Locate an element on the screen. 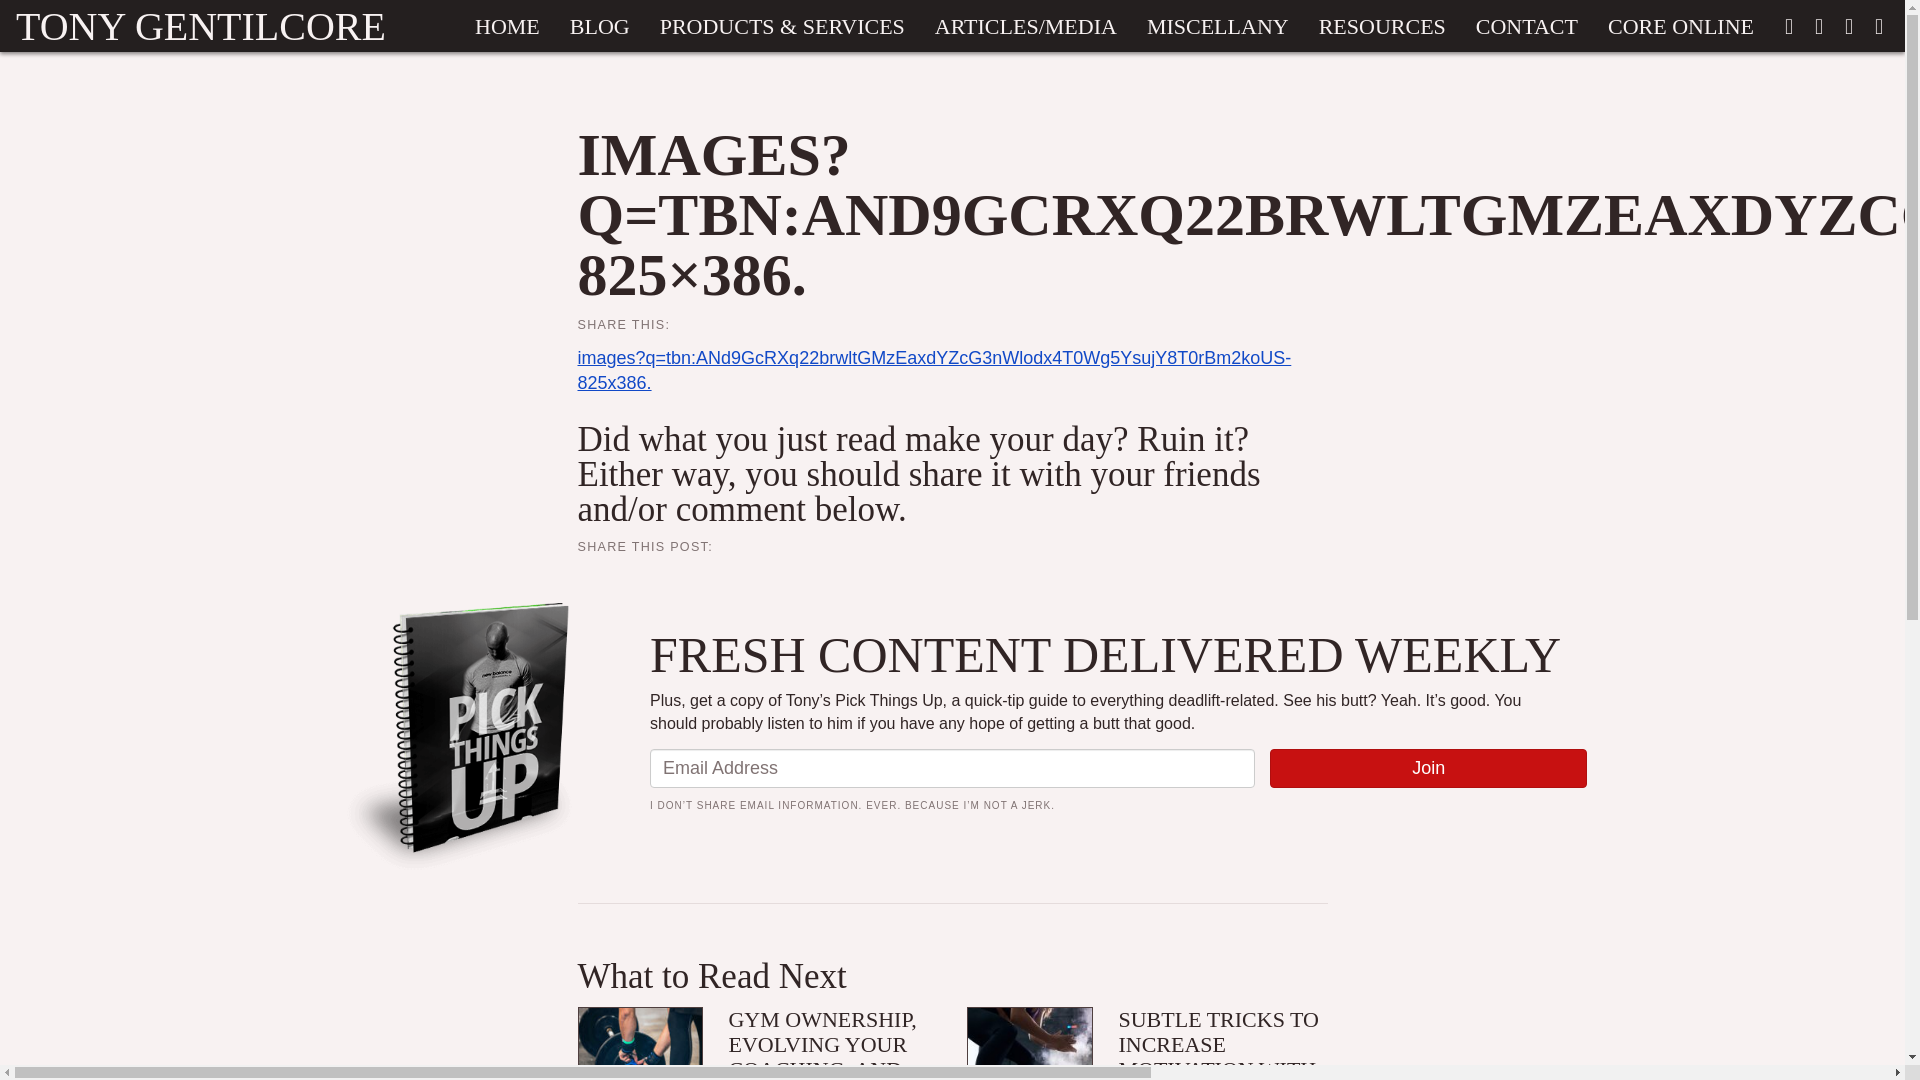 Image resolution: width=1920 pixels, height=1080 pixels. Core Online is located at coordinates (1680, 26).